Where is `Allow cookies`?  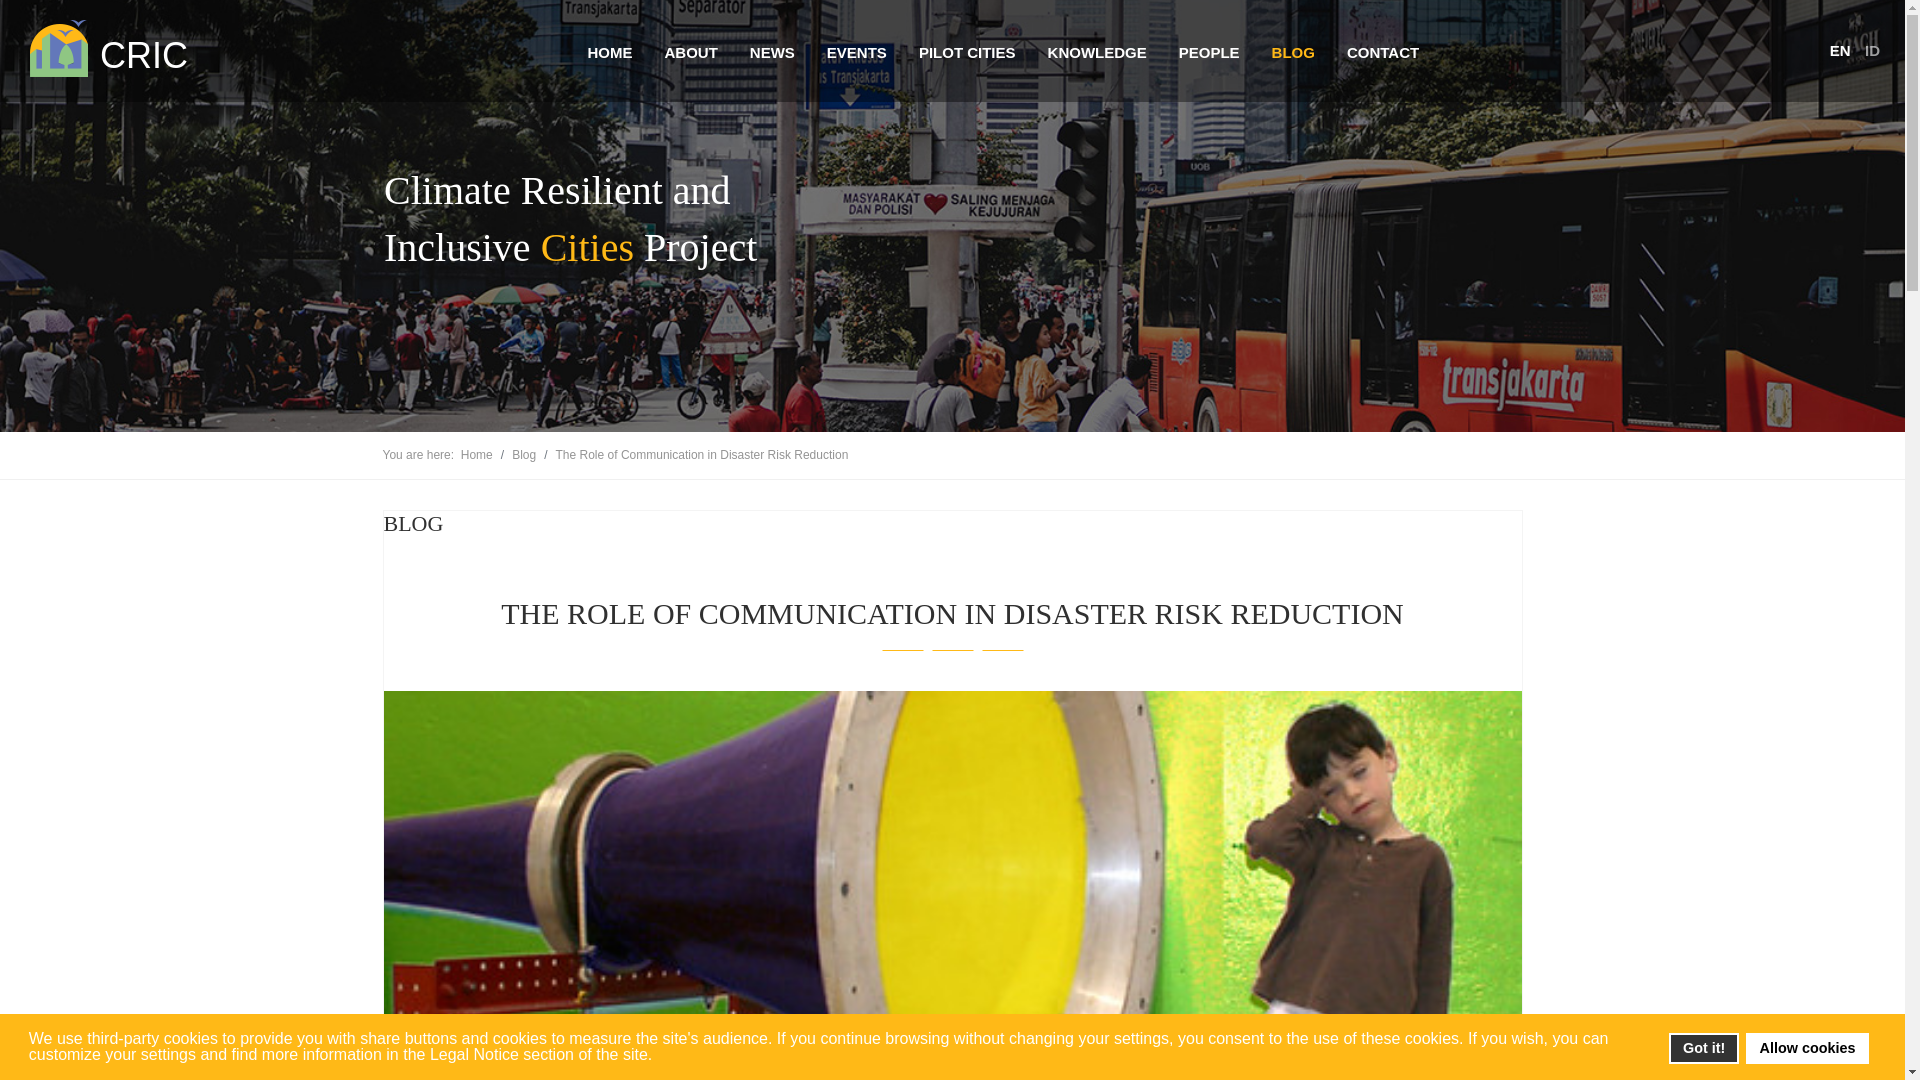
Allow cookies is located at coordinates (1806, 1048).